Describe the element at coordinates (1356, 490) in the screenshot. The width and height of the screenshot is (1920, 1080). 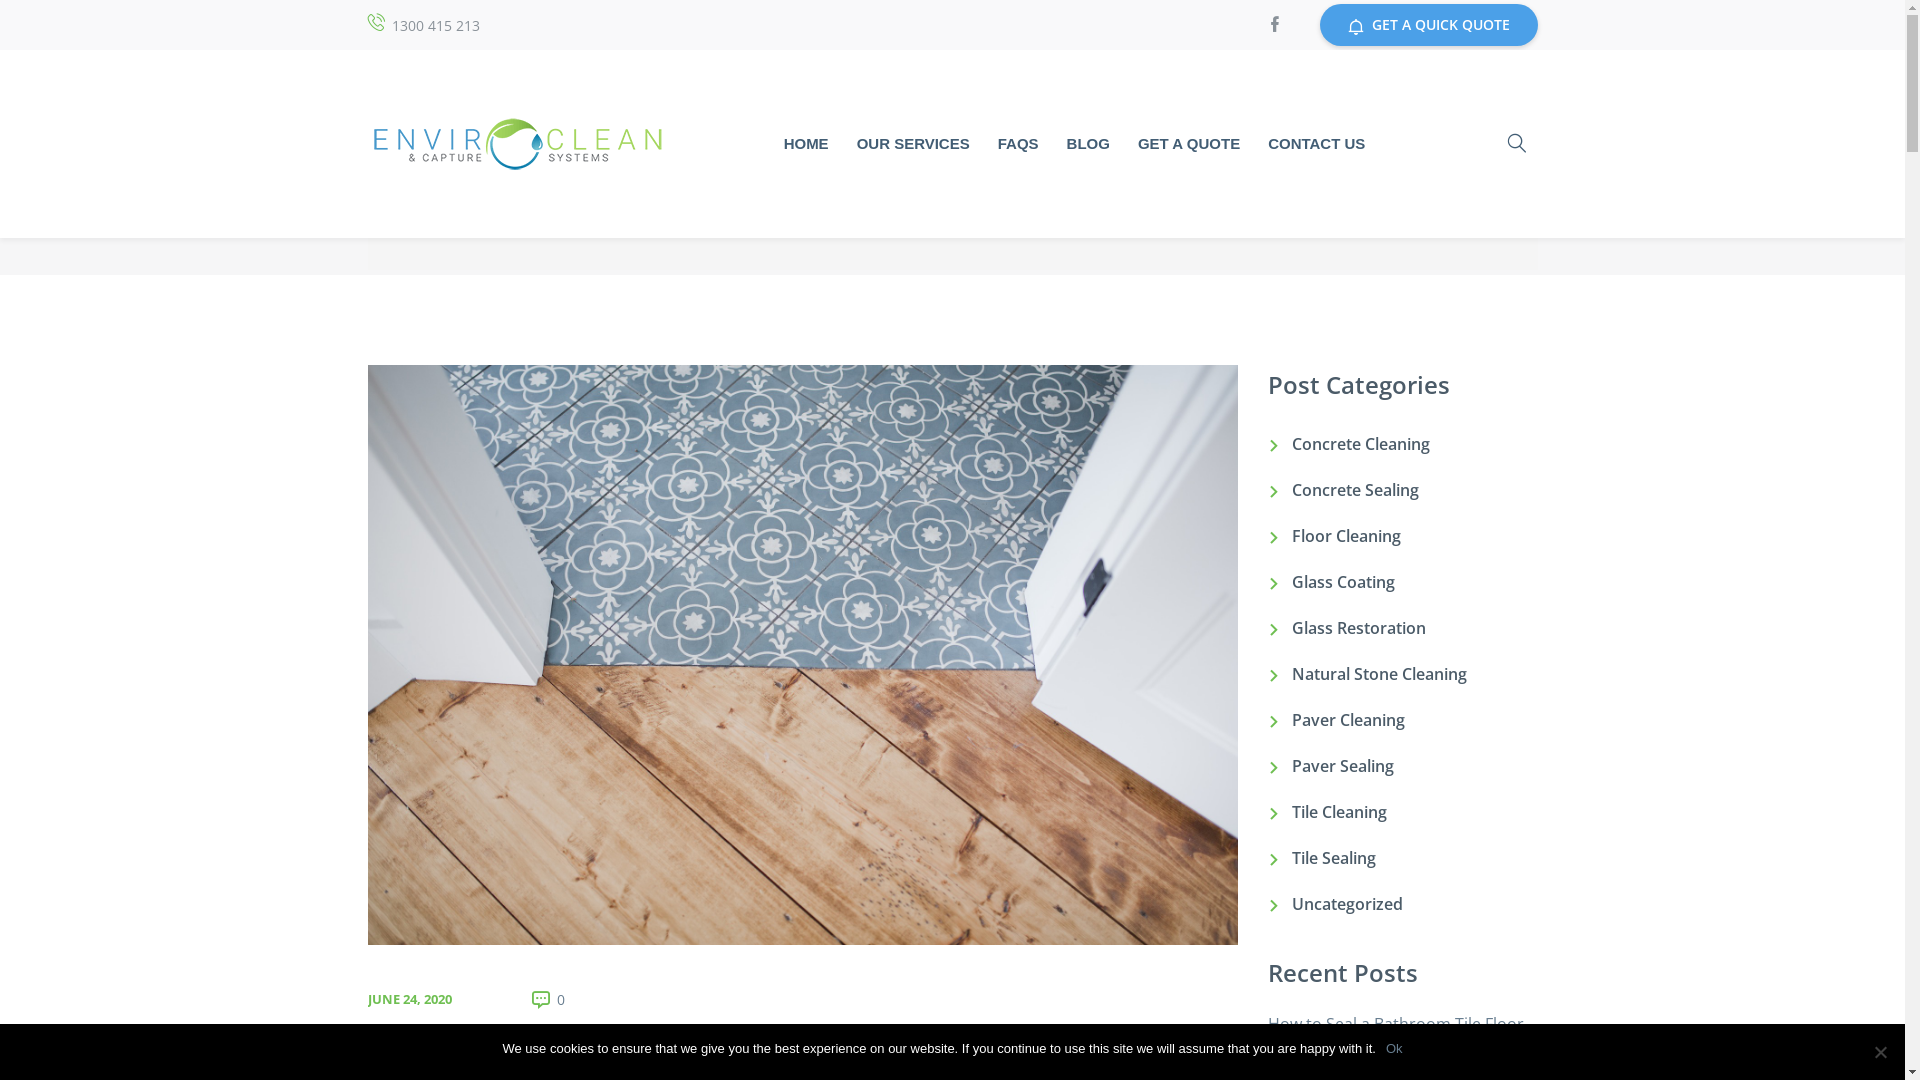
I see `Concrete Sealing` at that location.